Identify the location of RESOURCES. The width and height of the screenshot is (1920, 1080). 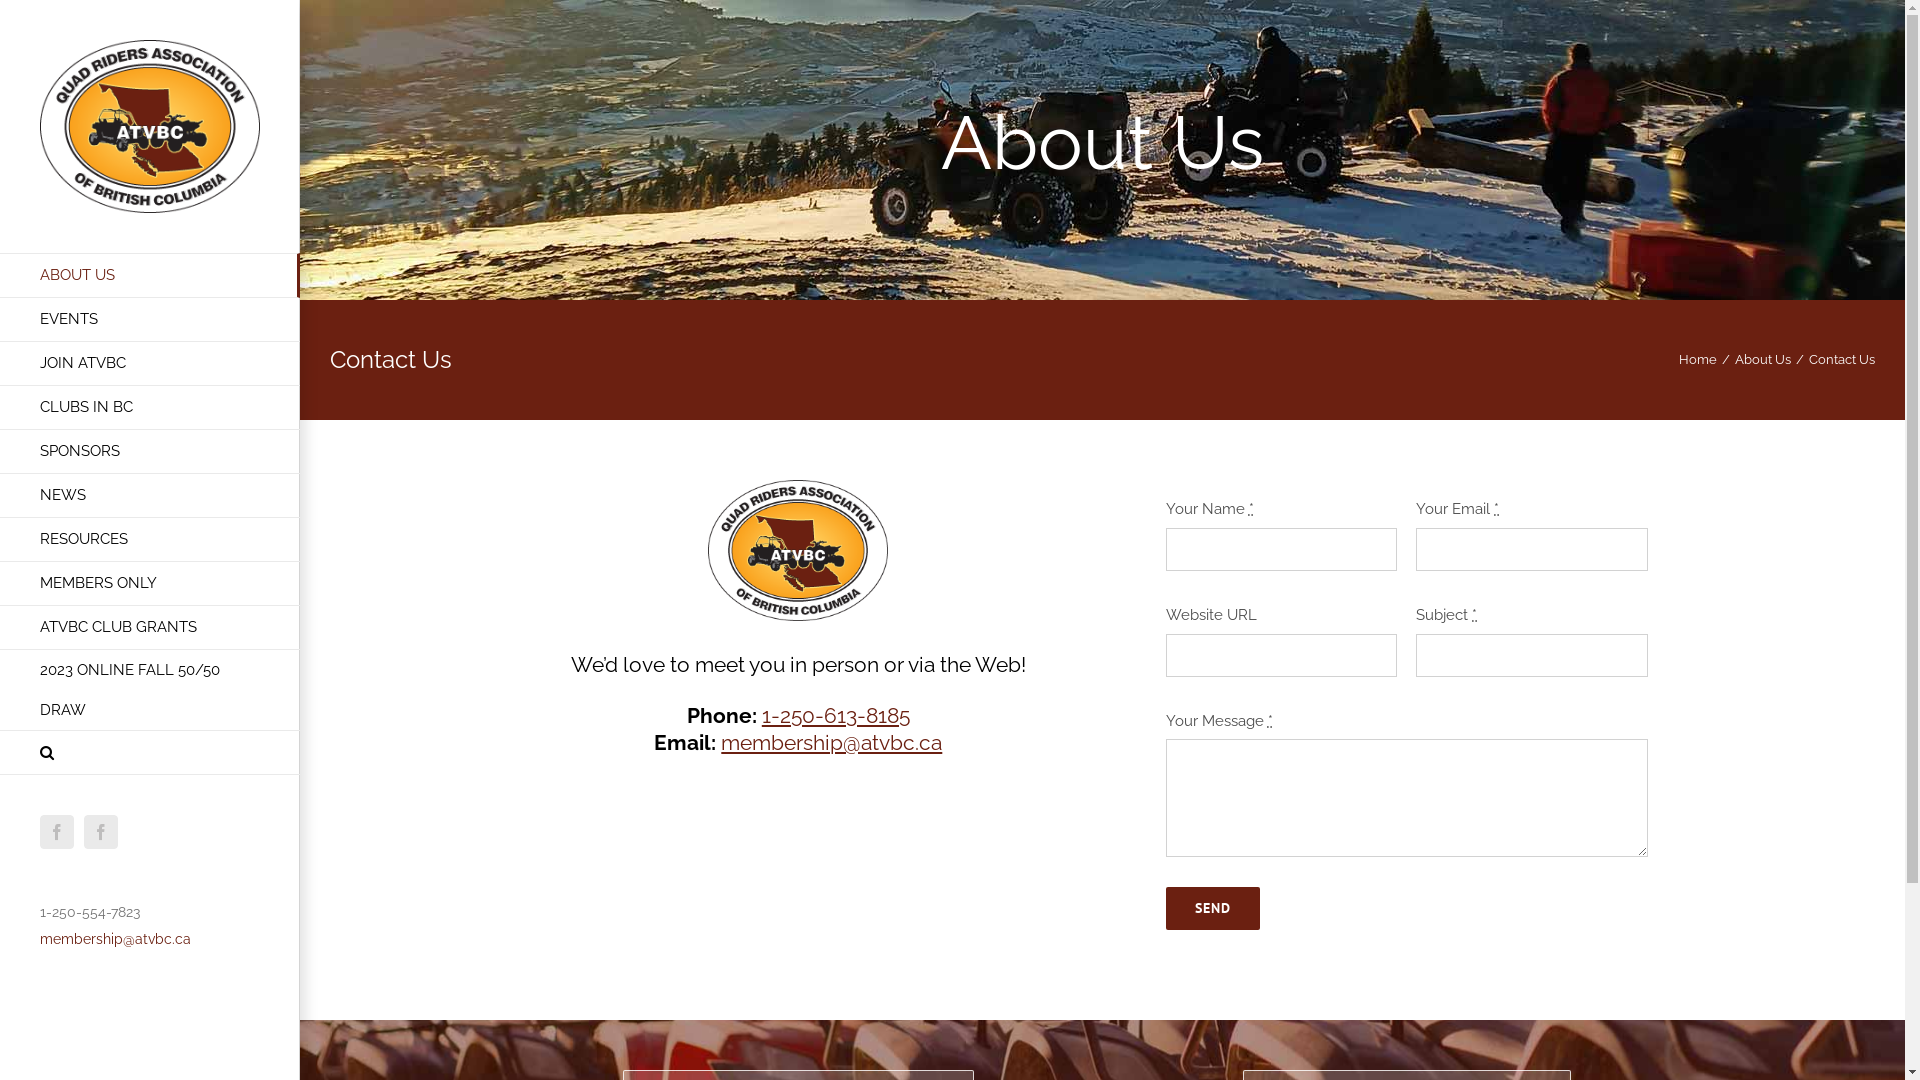
(150, 540).